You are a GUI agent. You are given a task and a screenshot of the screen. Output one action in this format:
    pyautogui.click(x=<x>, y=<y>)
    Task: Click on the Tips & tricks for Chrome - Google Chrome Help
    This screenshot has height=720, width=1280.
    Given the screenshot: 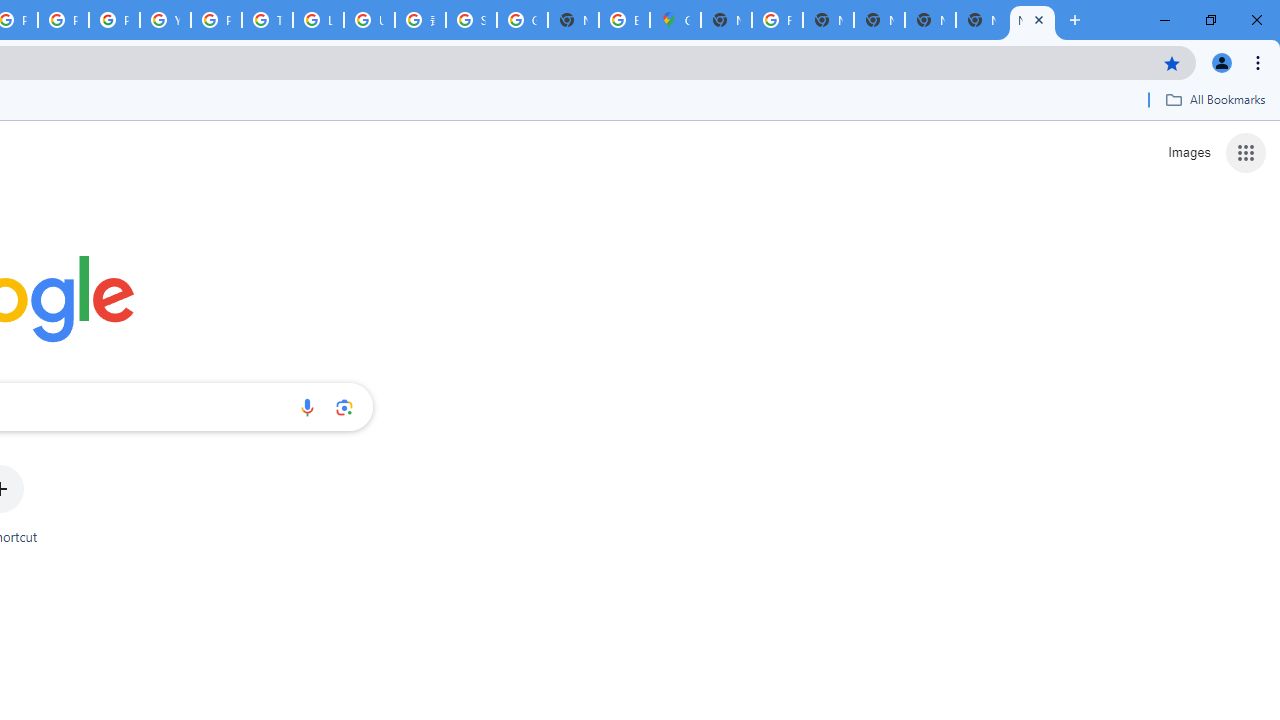 What is the action you would take?
    pyautogui.click(x=267, y=20)
    